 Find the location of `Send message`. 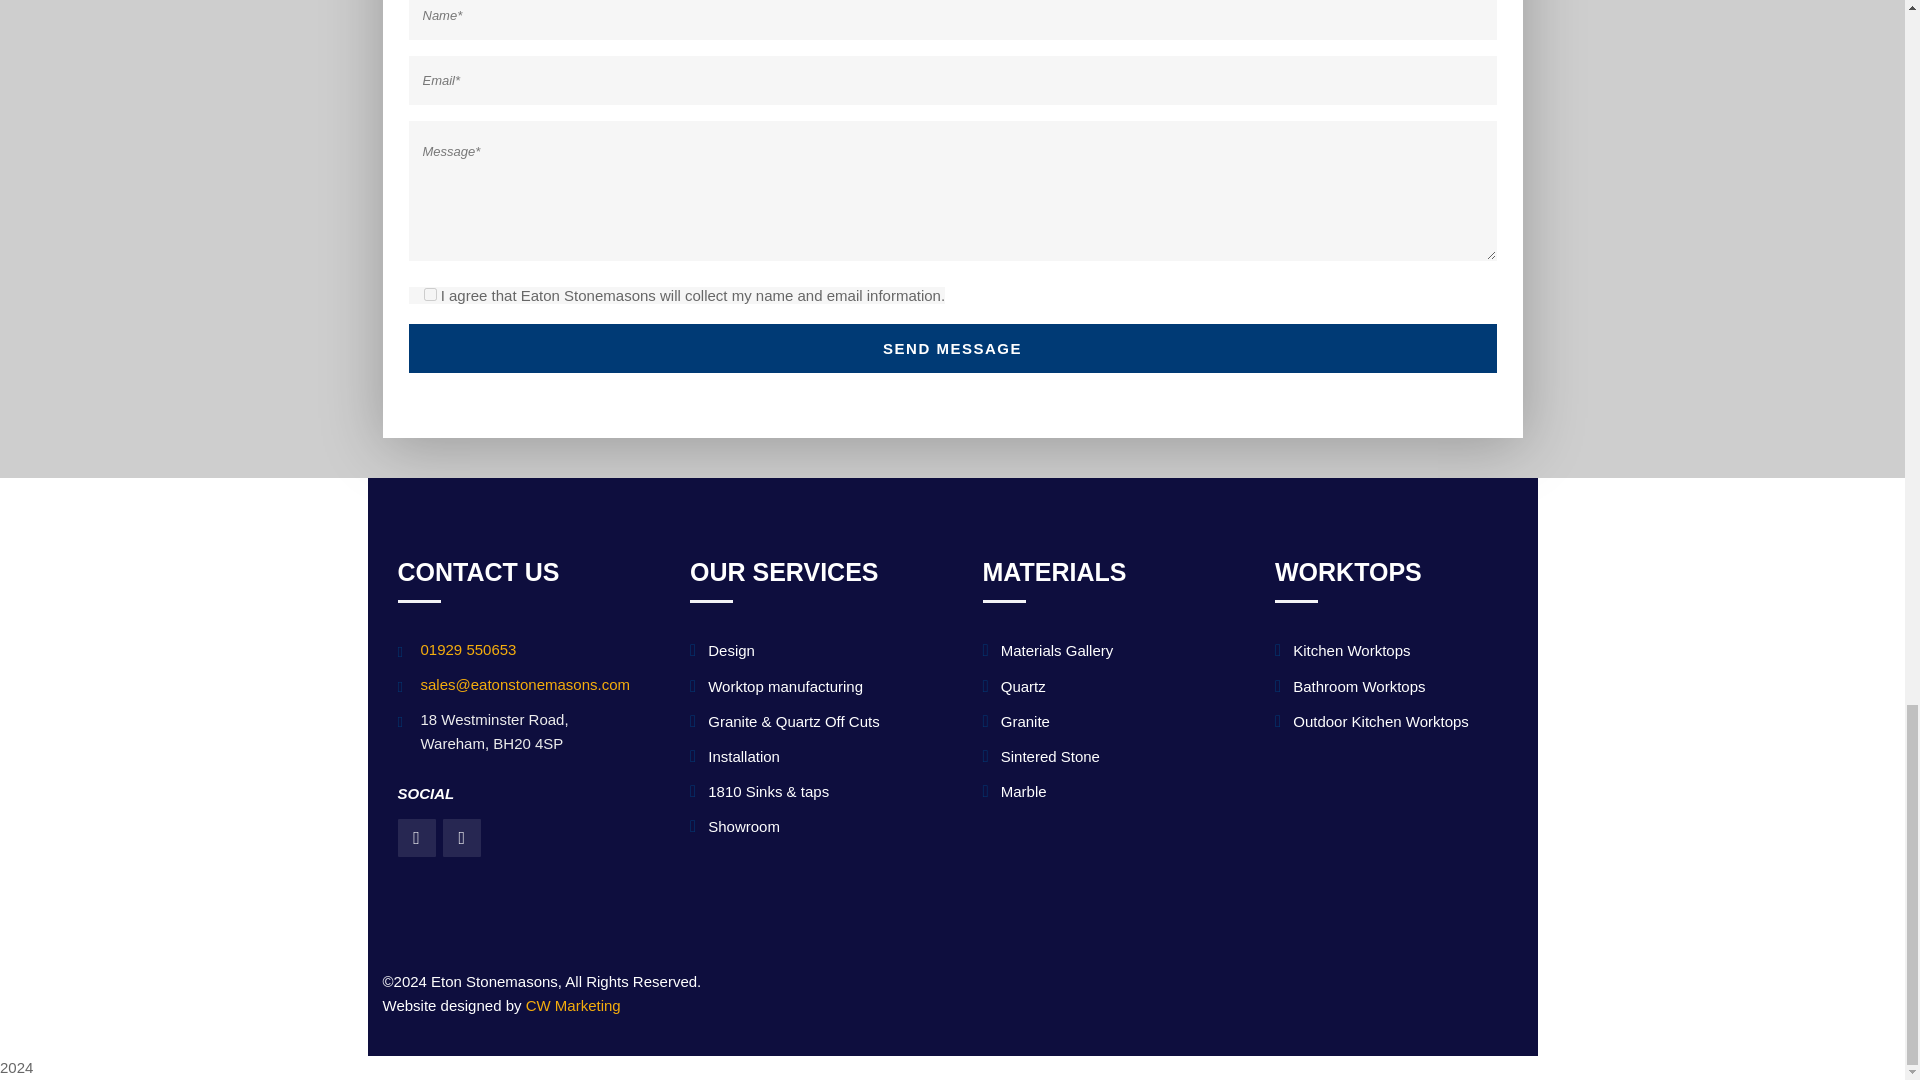

Send message is located at coordinates (951, 348).